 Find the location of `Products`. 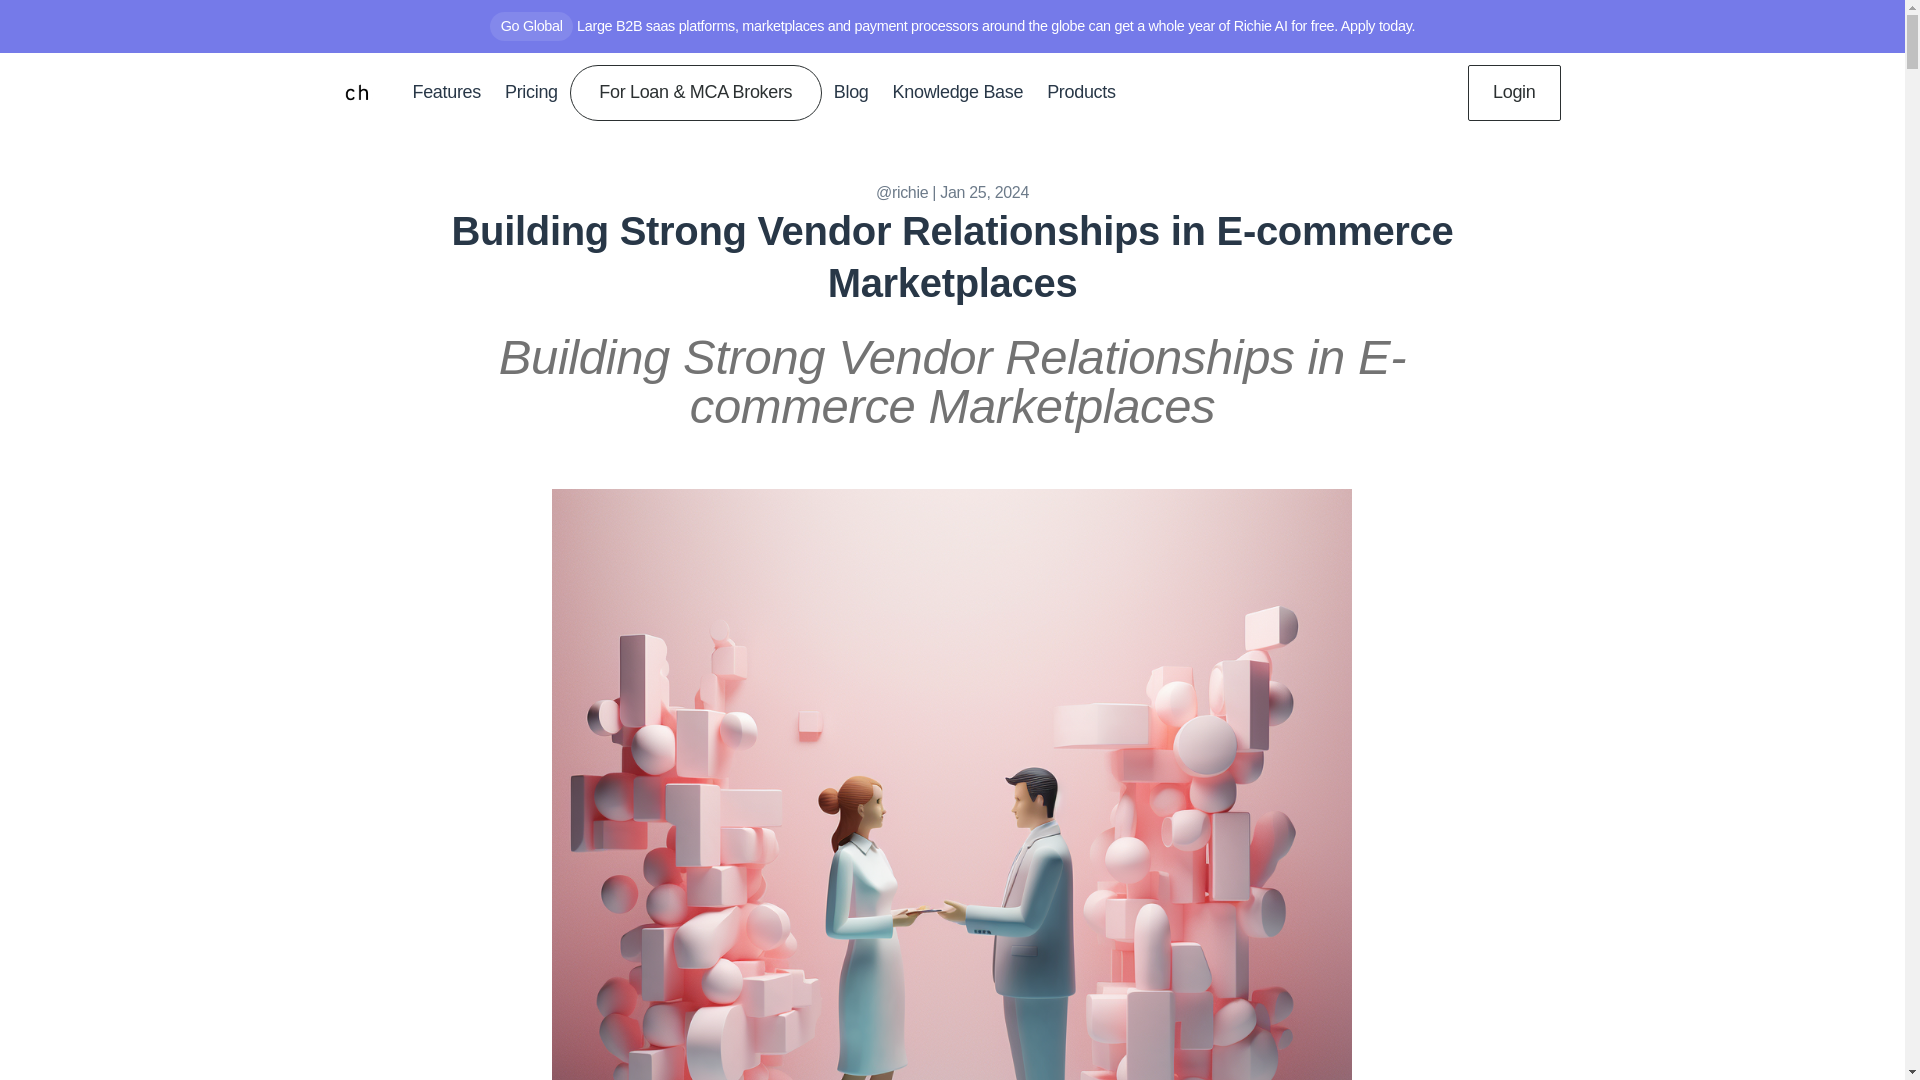

Products is located at coordinates (1080, 92).